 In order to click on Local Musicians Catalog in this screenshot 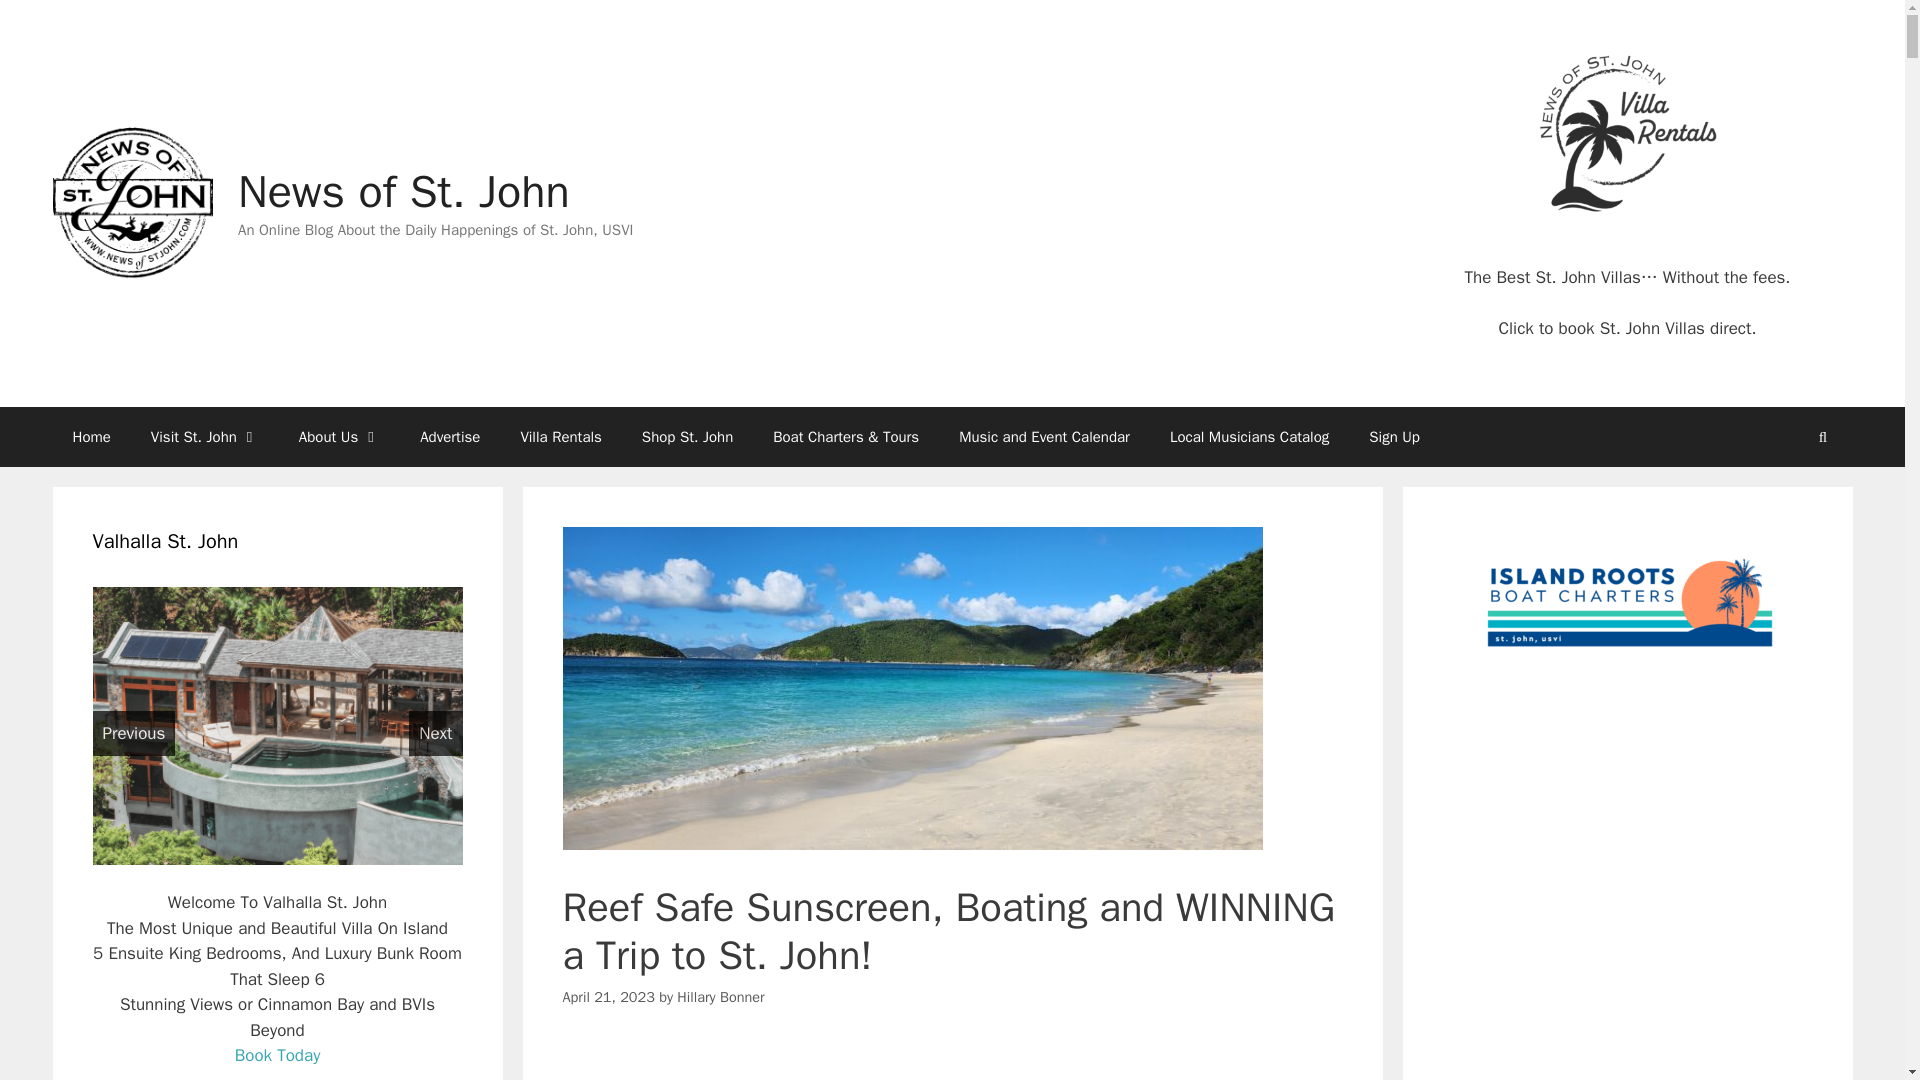, I will do `click(1250, 436)`.